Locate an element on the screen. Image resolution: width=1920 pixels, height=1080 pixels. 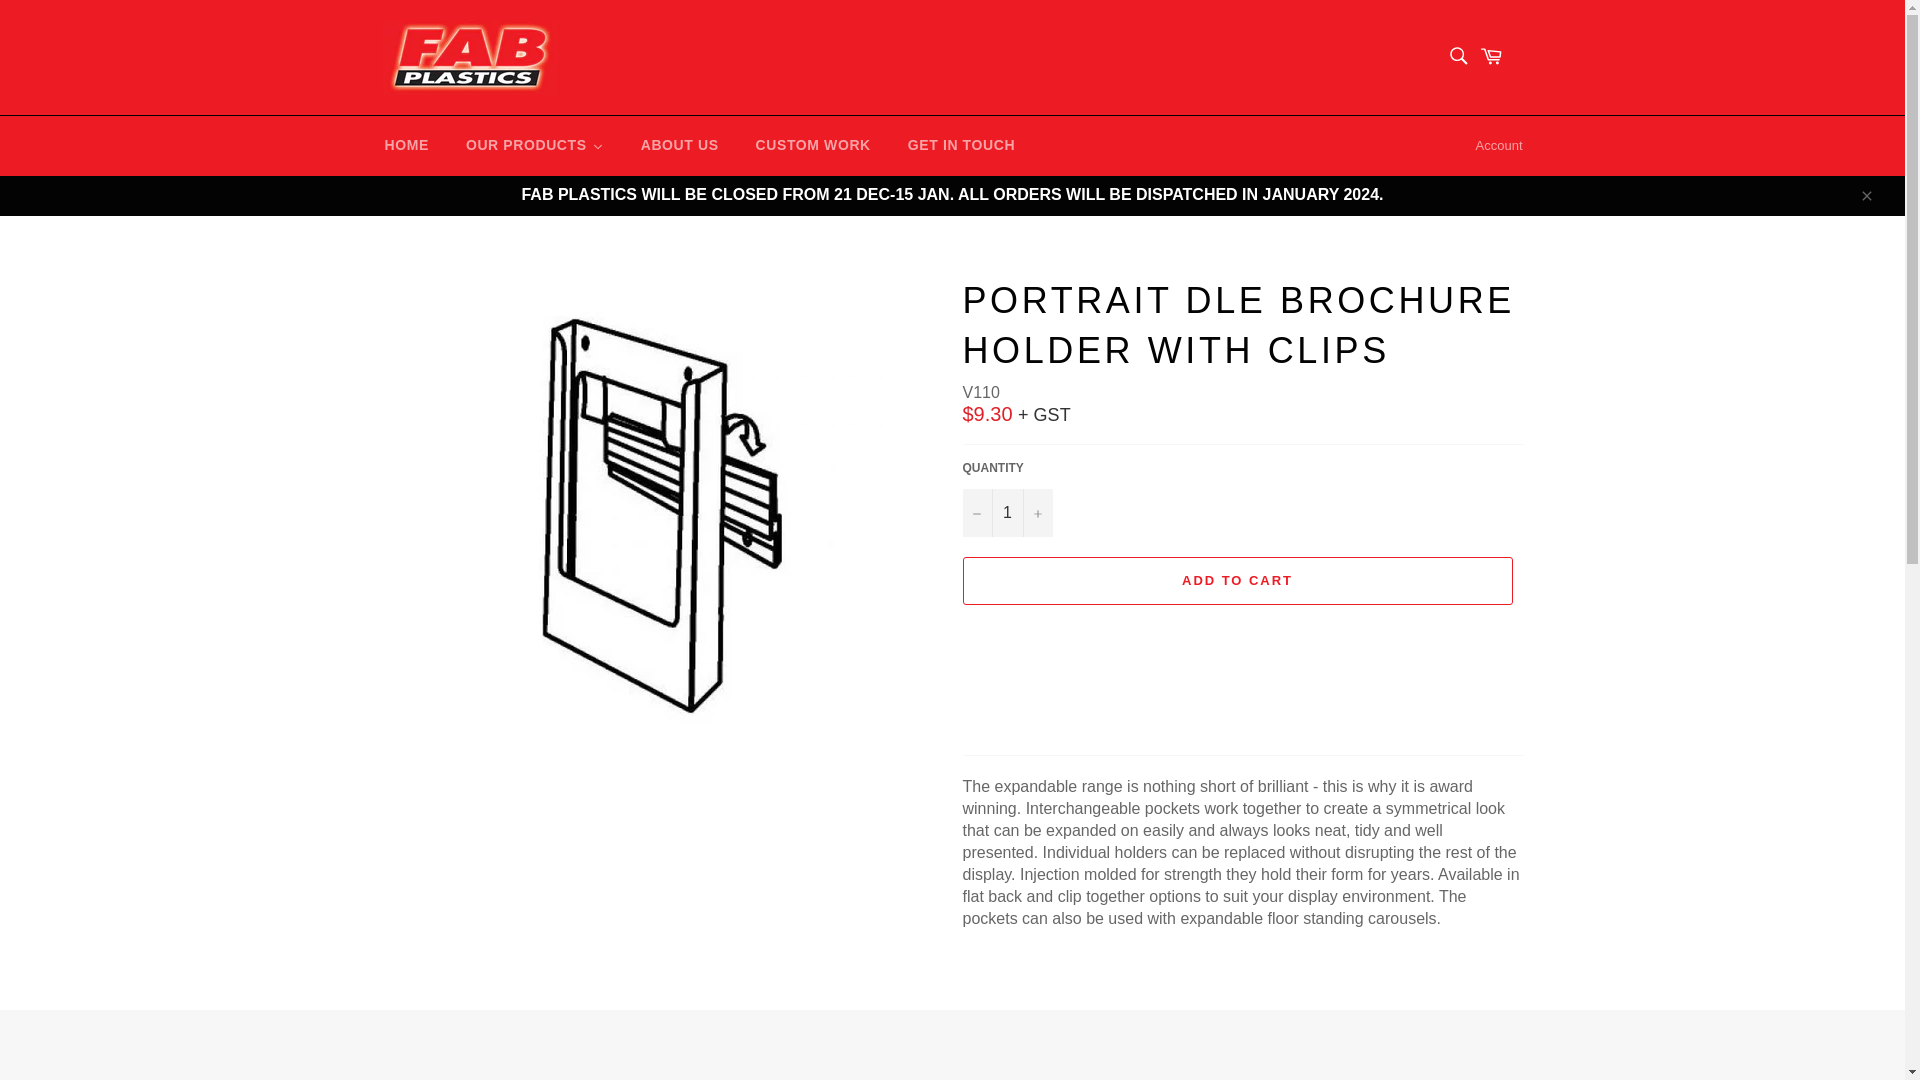
1 is located at coordinates (1006, 512).